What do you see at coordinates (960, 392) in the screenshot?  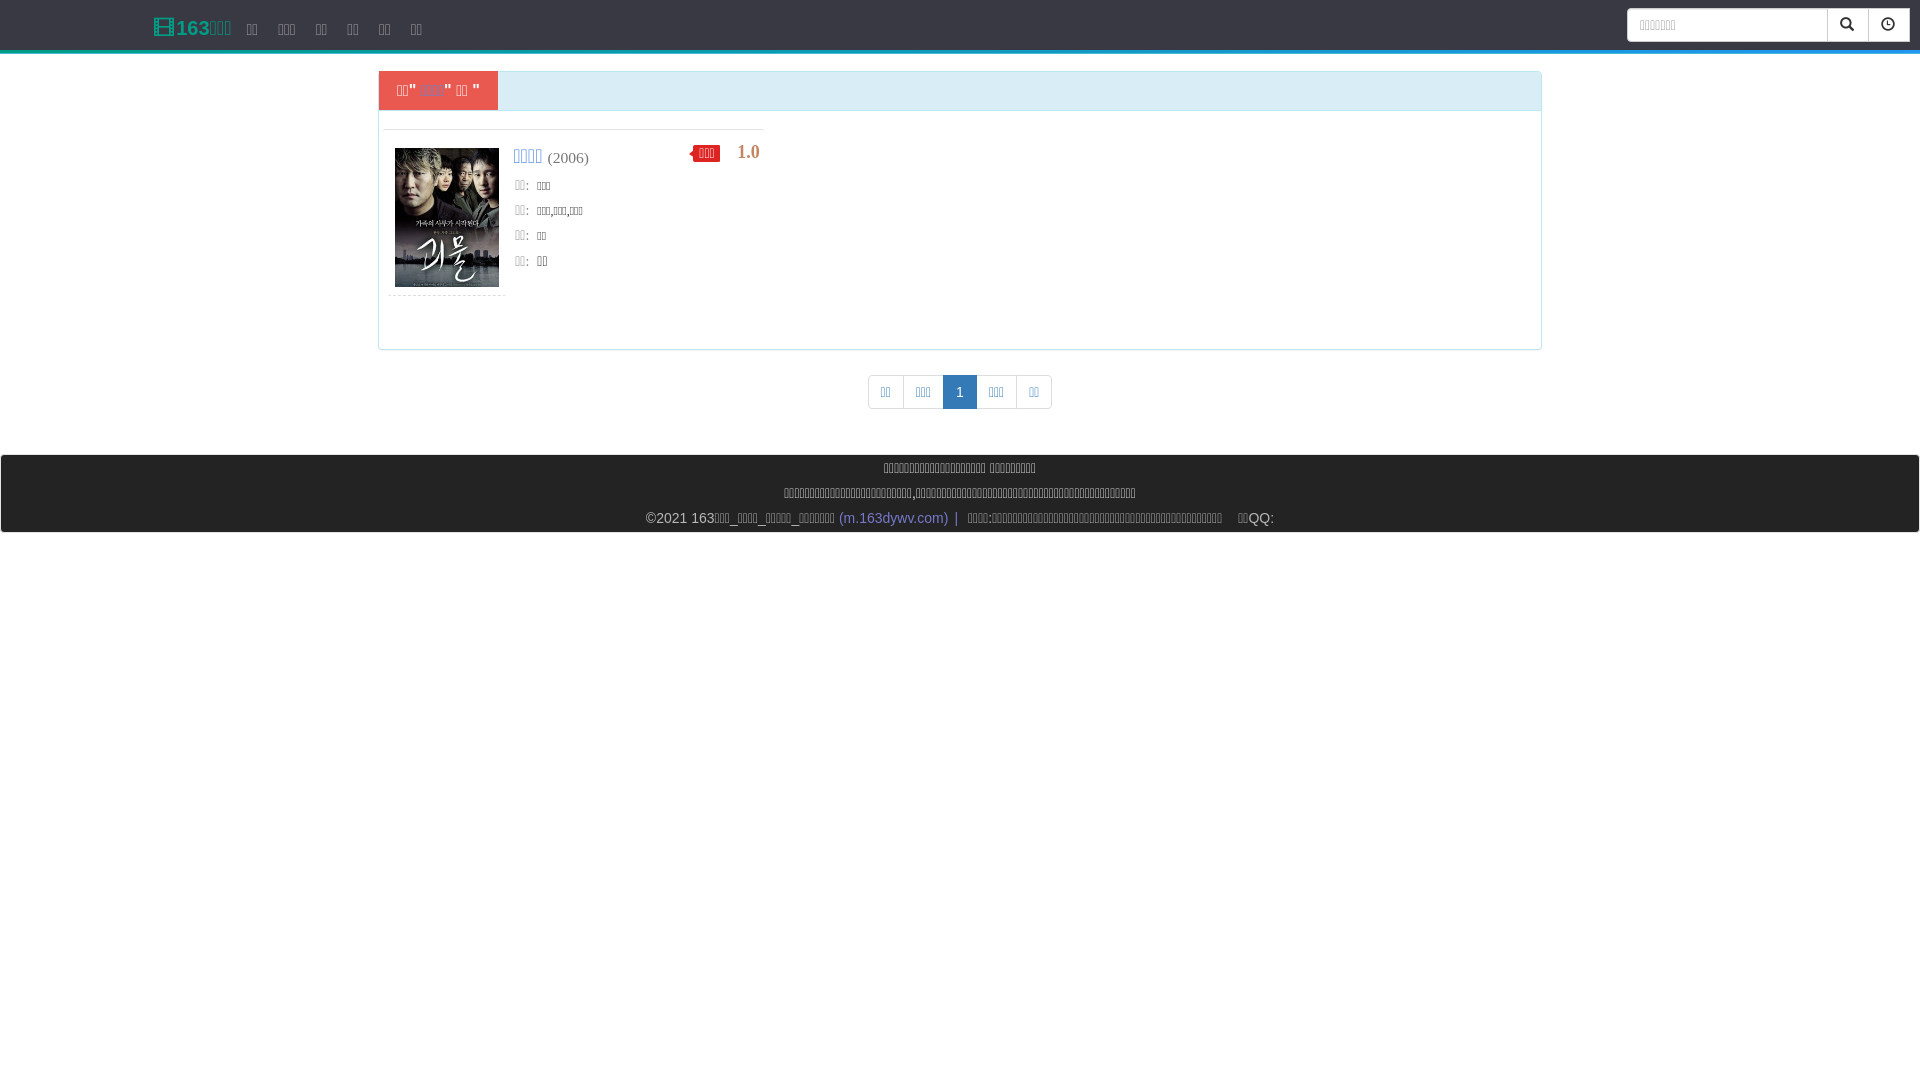 I see `1` at bounding box center [960, 392].